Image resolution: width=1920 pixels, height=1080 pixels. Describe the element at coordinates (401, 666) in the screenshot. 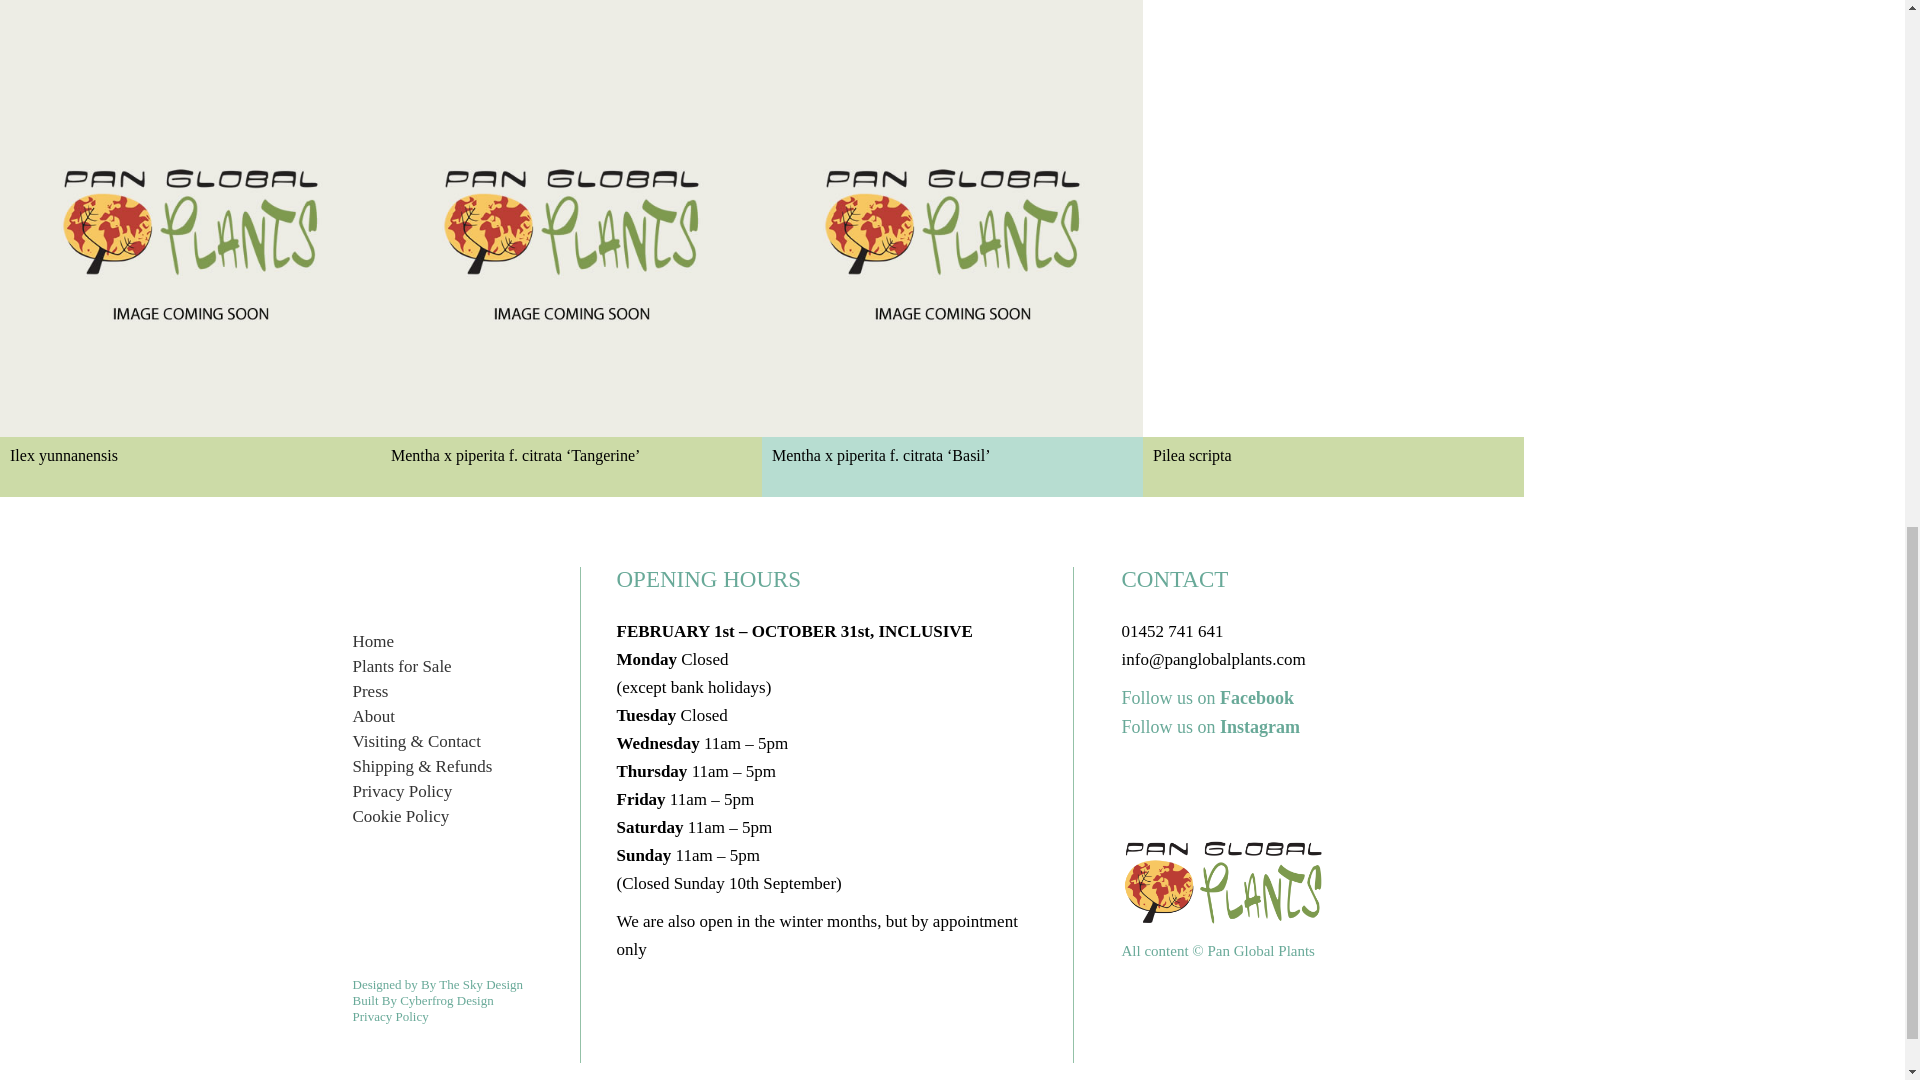

I see `Plants for Sale` at that location.